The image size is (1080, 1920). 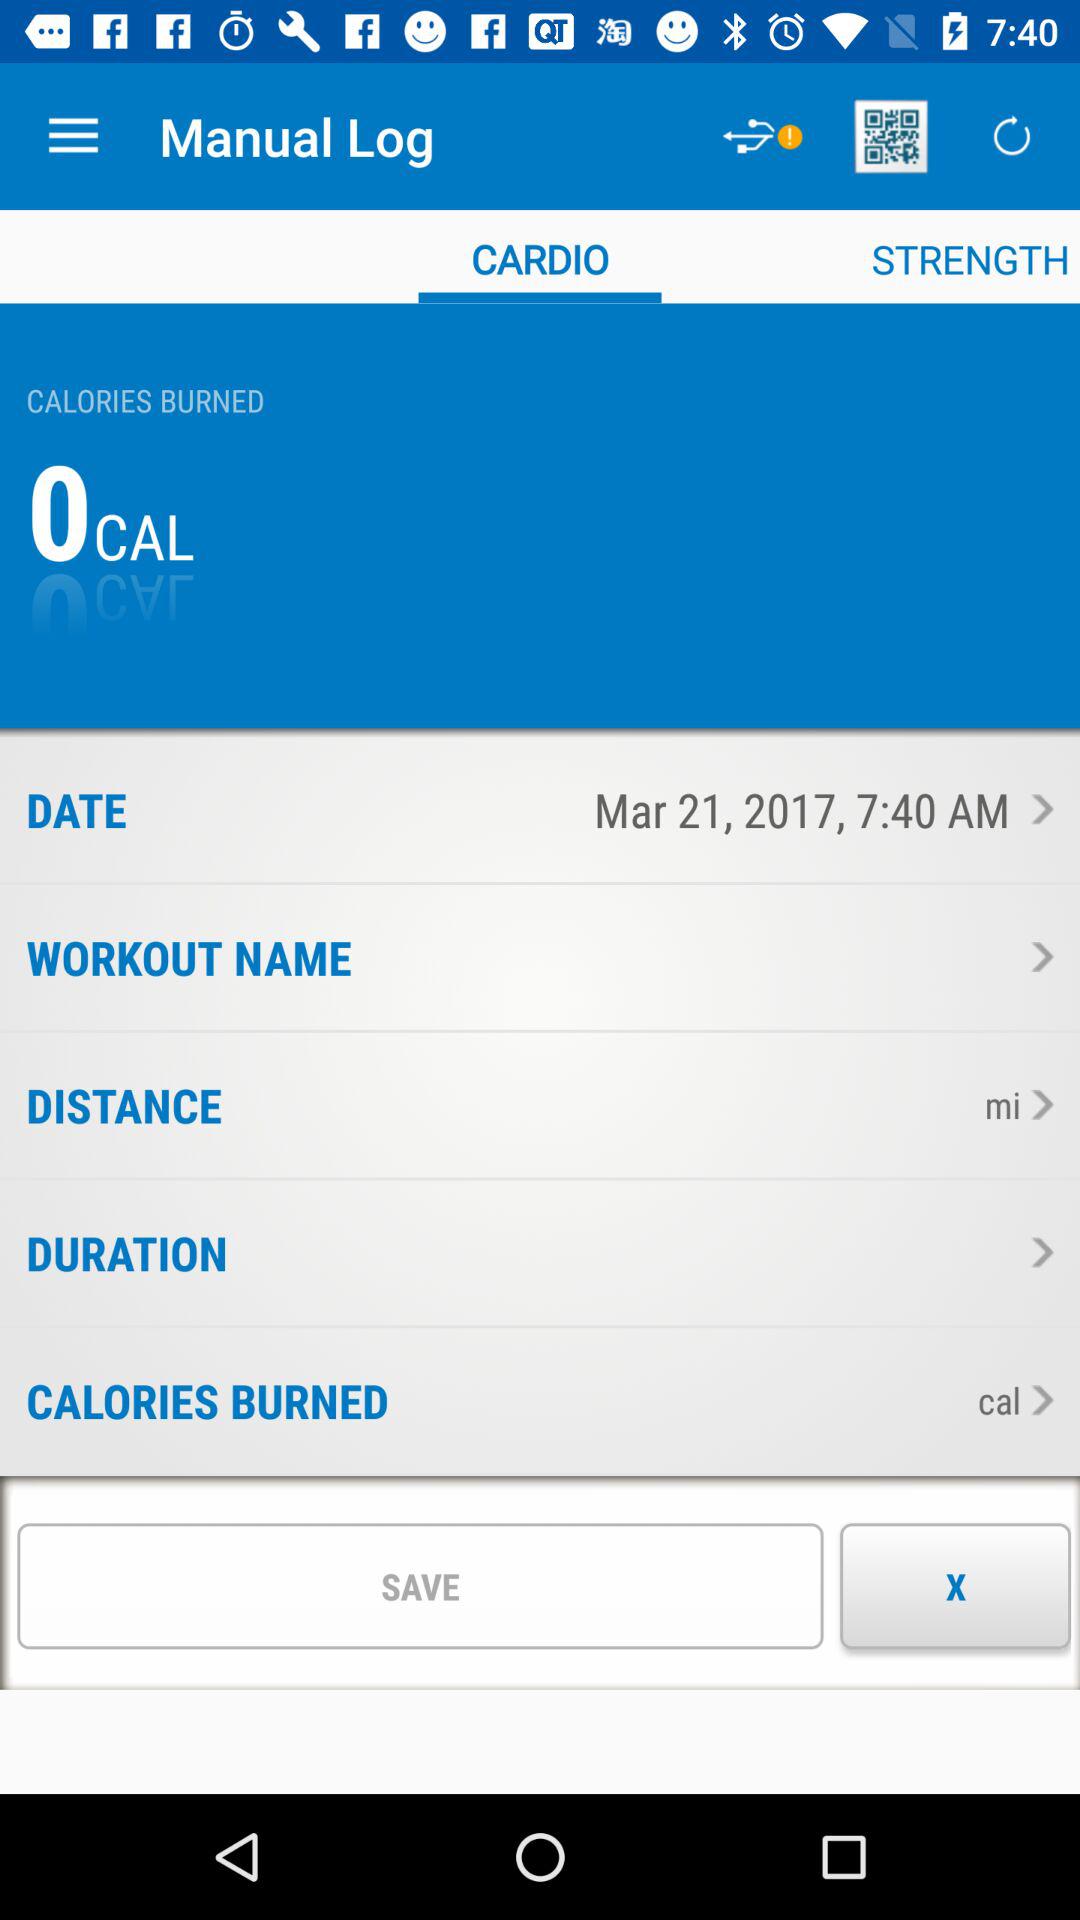 What do you see at coordinates (420, 1586) in the screenshot?
I see `flip until the save` at bounding box center [420, 1586].